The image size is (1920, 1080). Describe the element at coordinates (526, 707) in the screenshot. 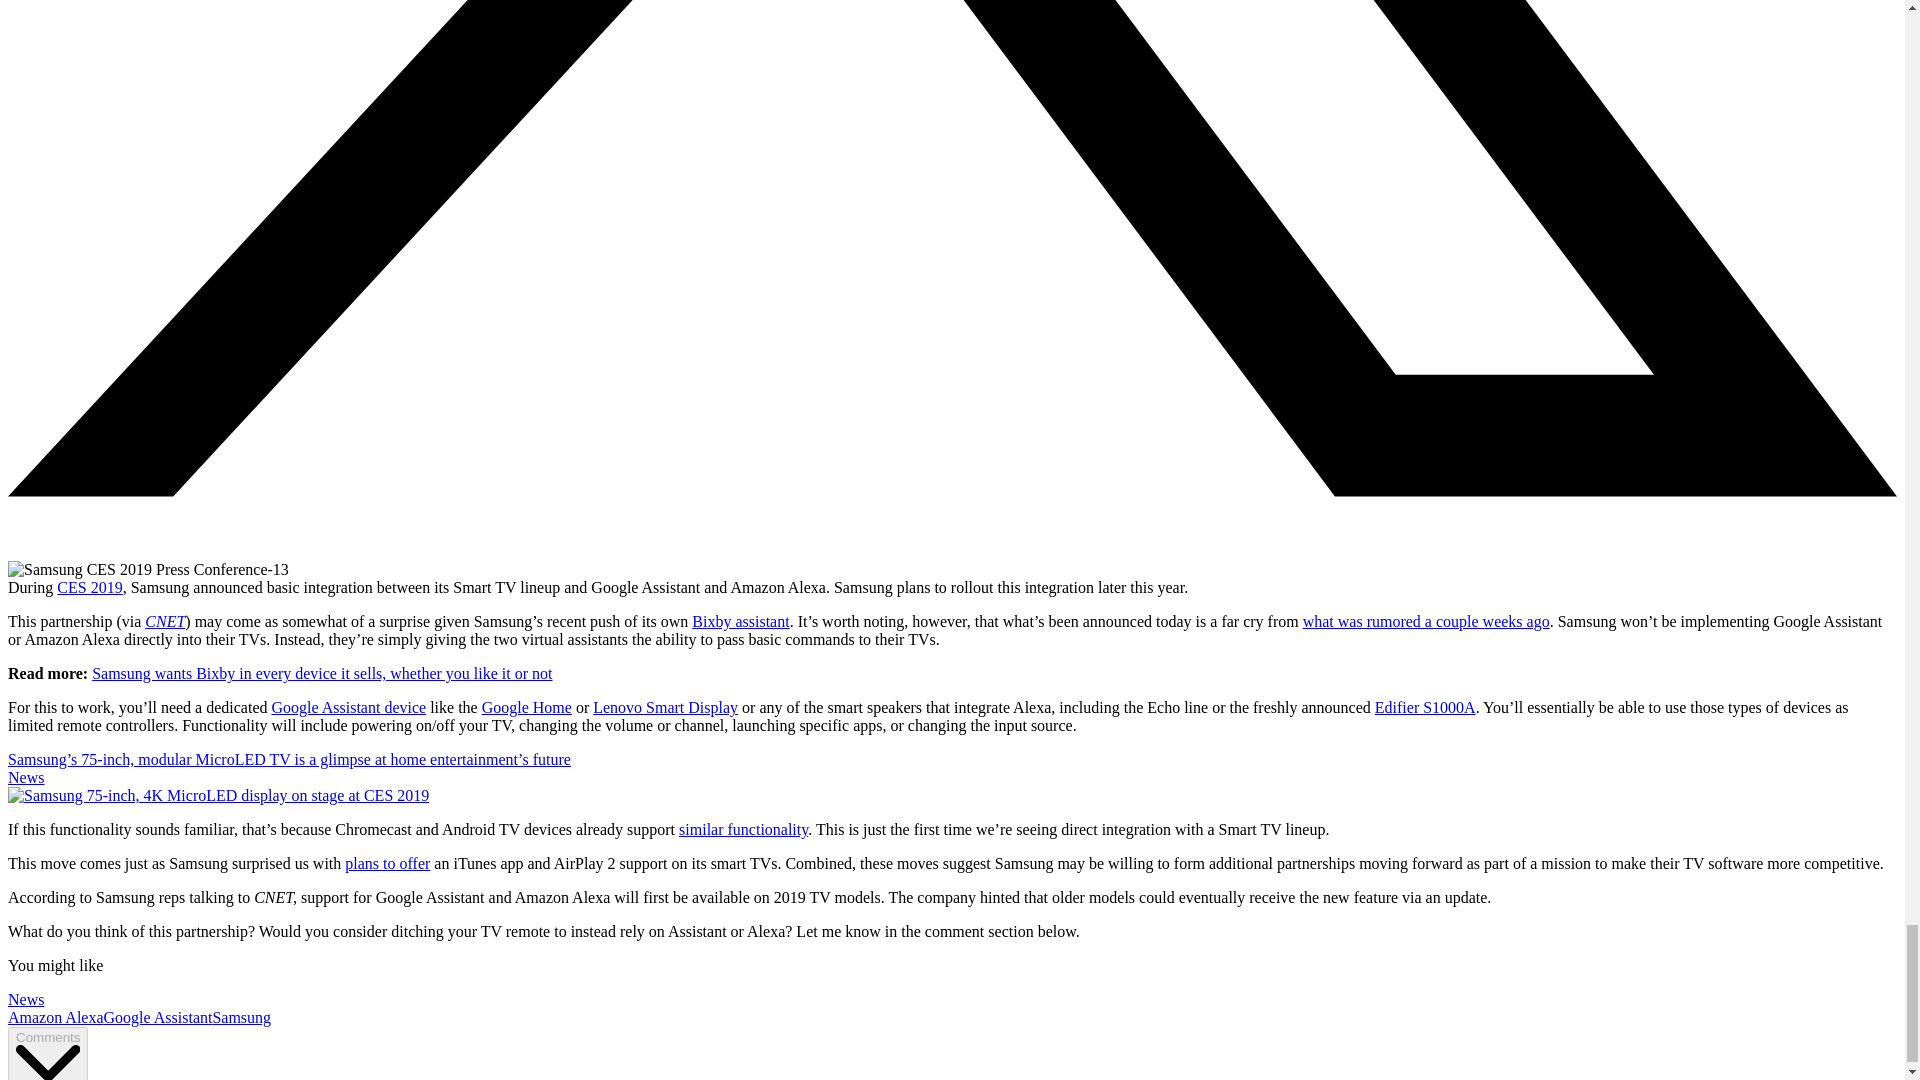

I see `Google Home` at that location.